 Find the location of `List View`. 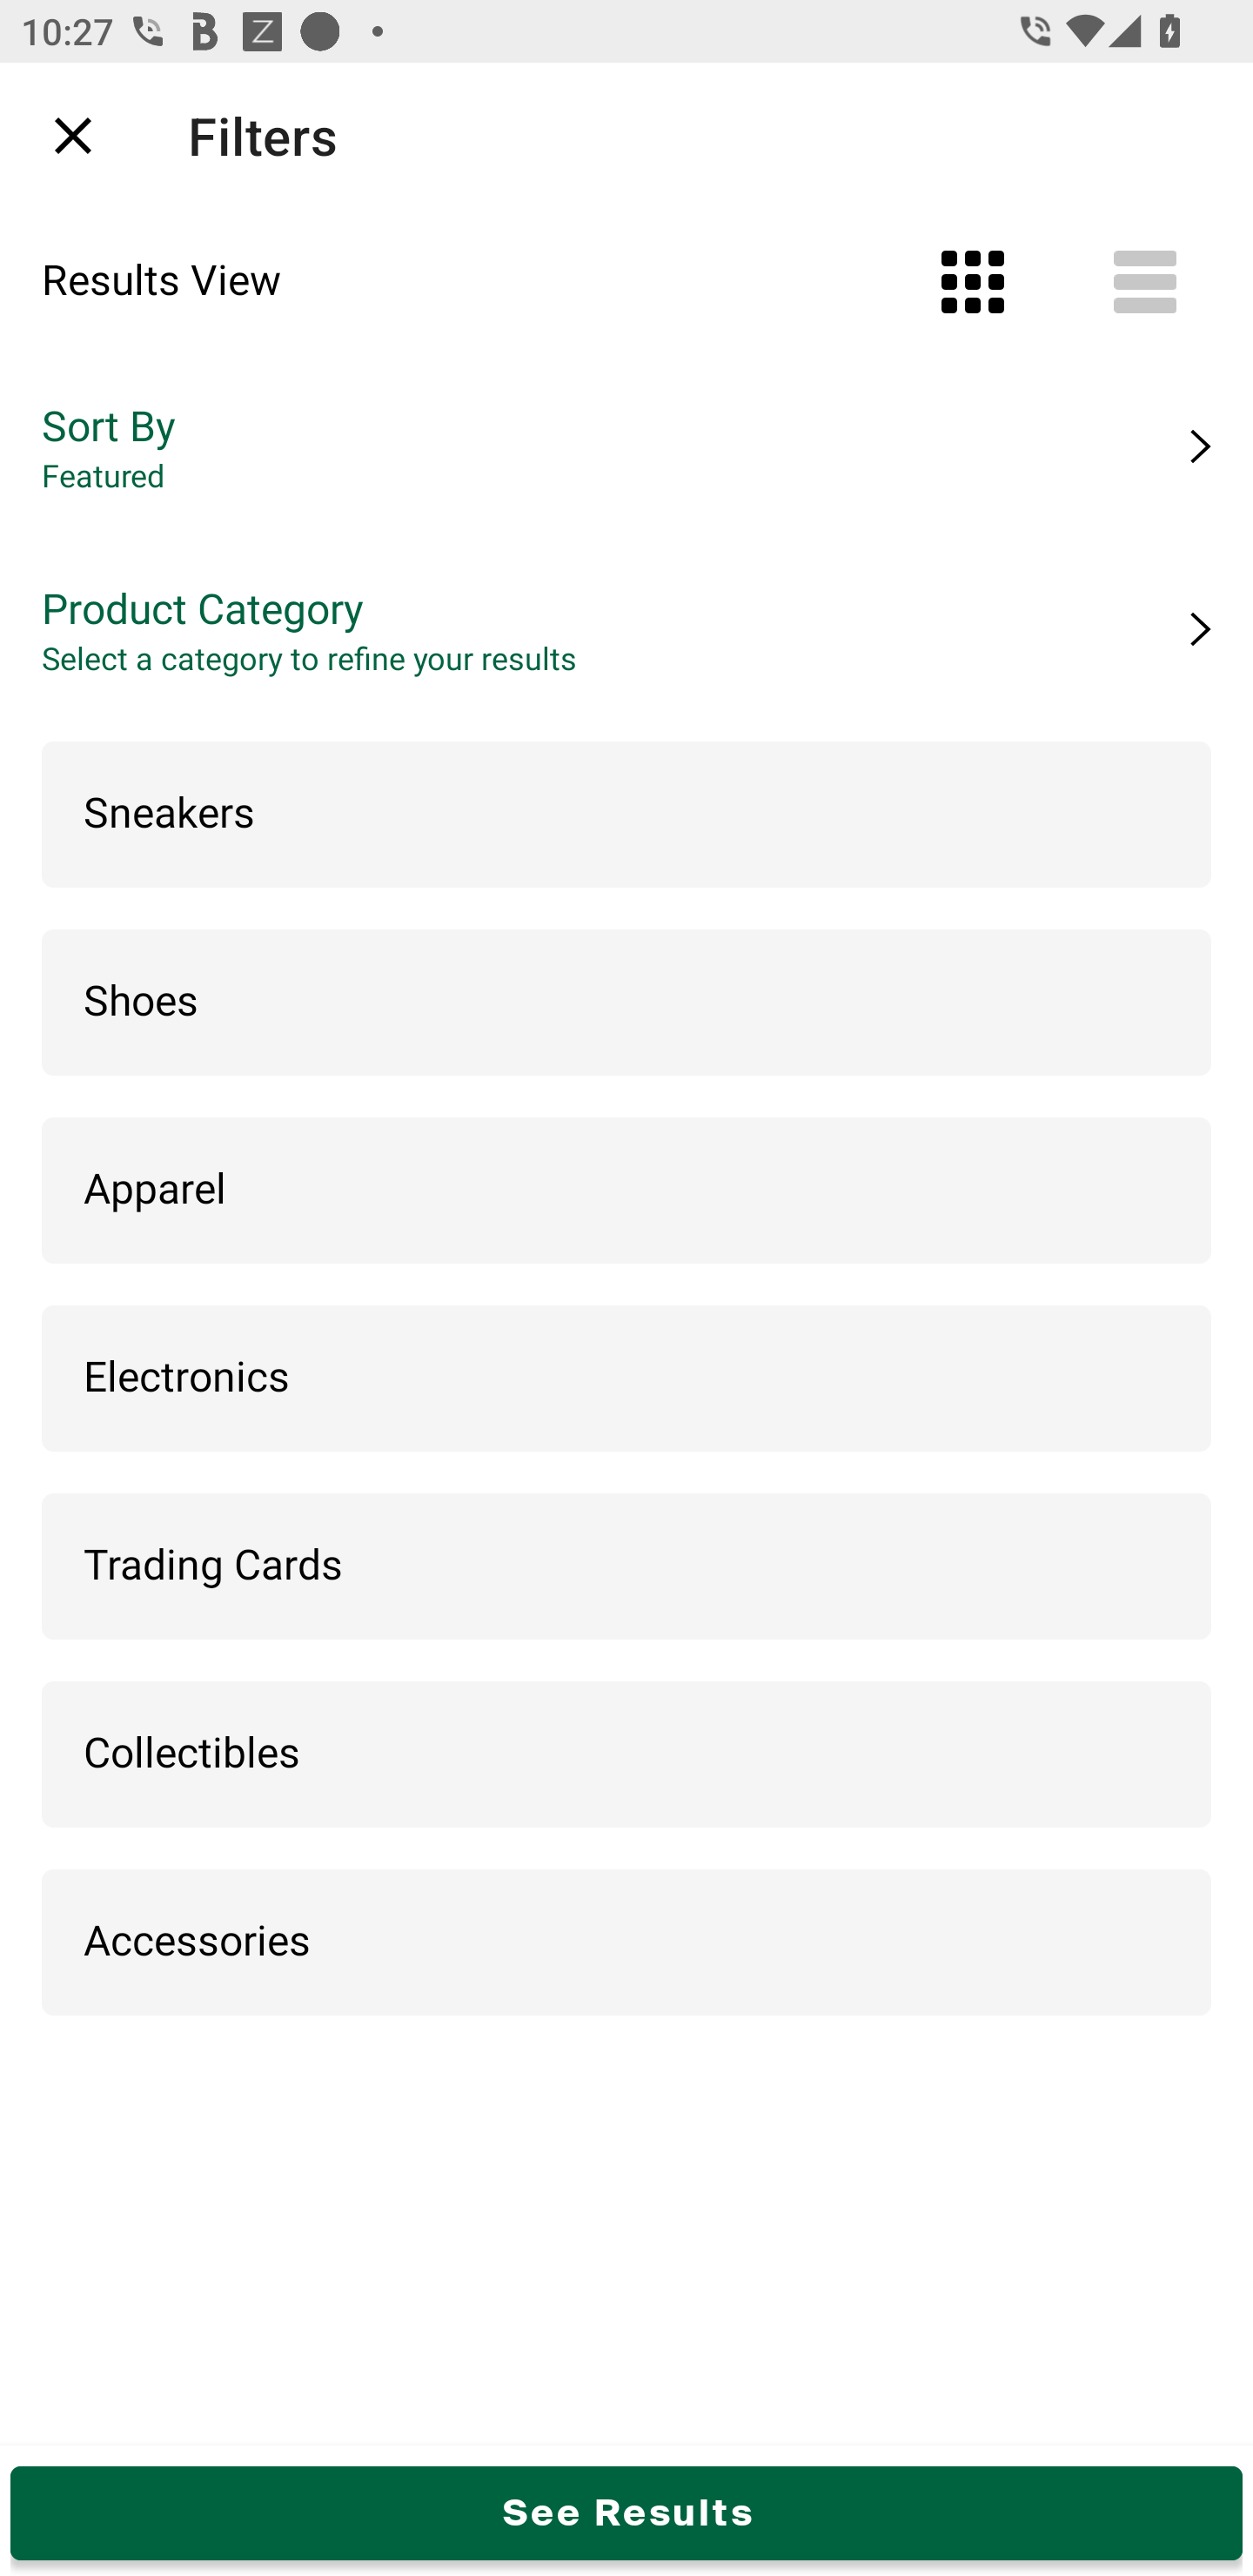

List View is located at coordinates (1145, 282).